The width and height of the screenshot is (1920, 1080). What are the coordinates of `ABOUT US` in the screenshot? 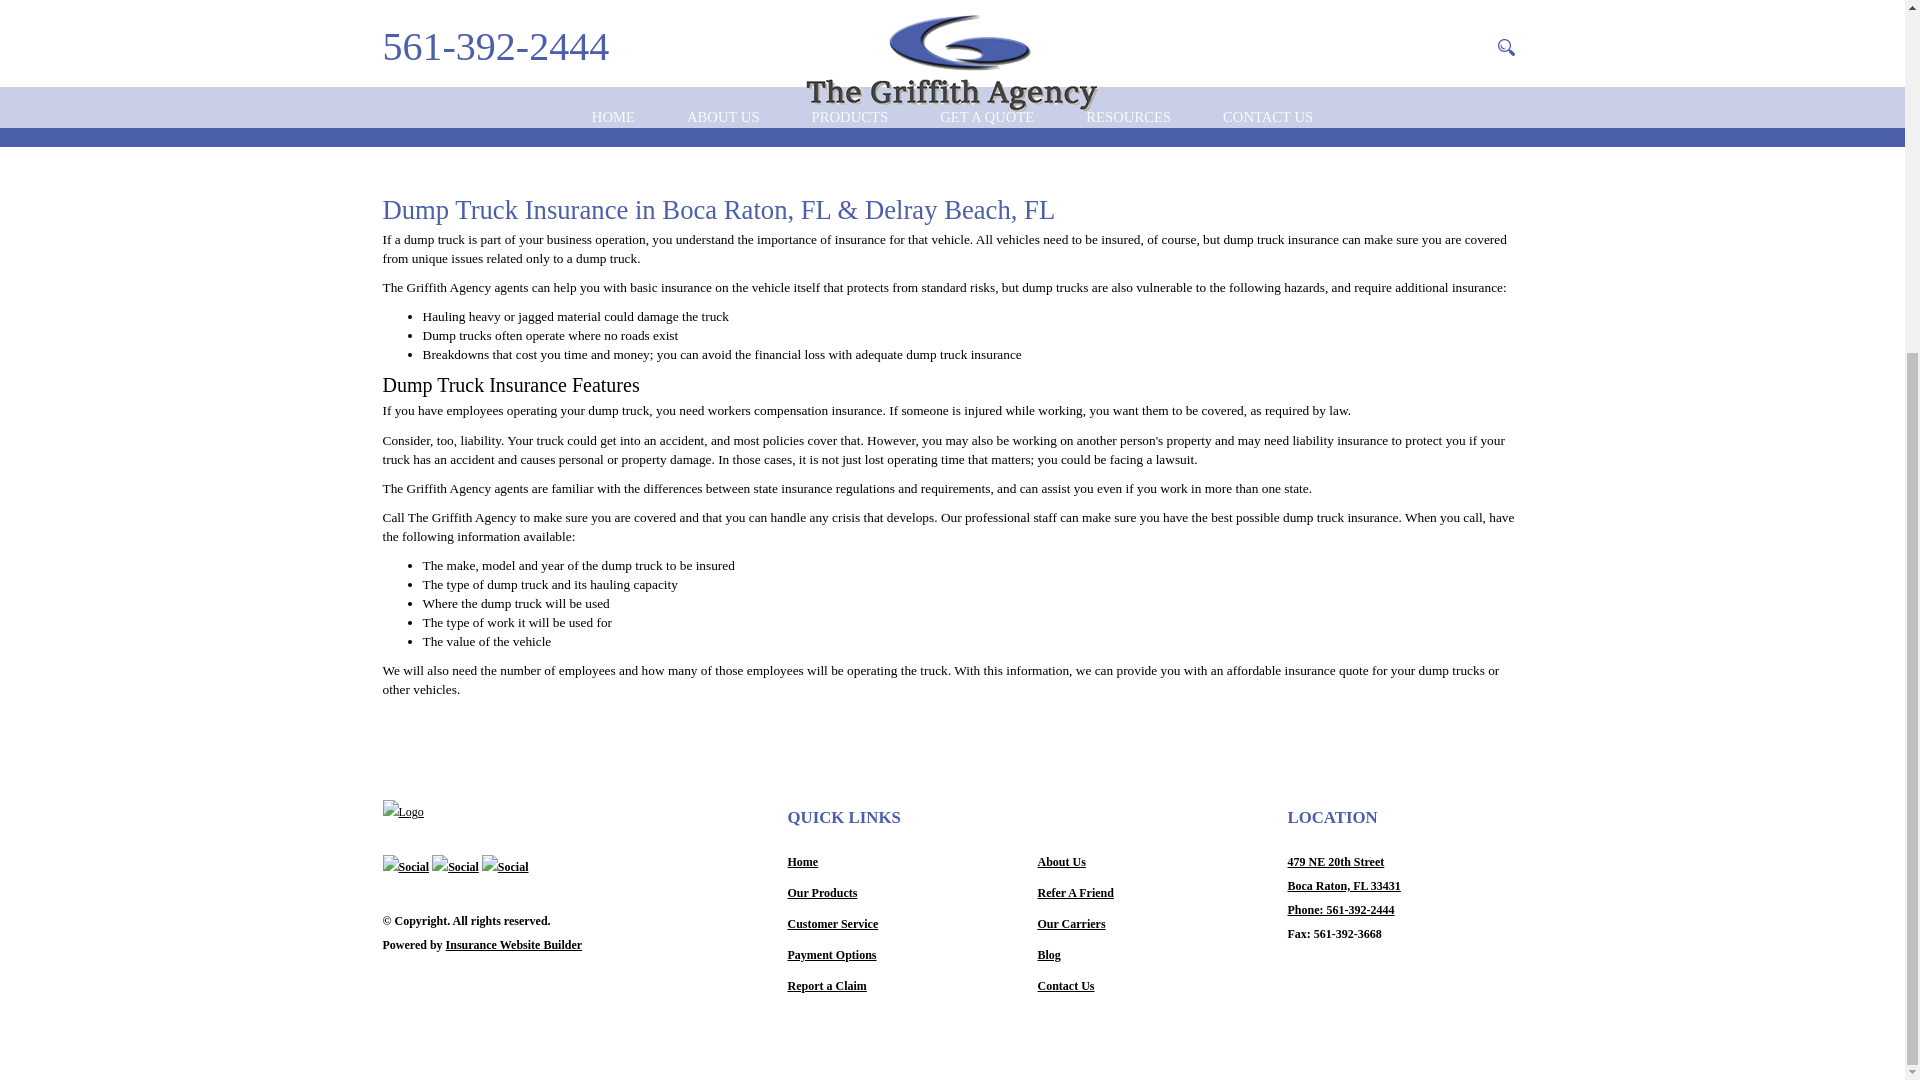 It's located at (724, 116).